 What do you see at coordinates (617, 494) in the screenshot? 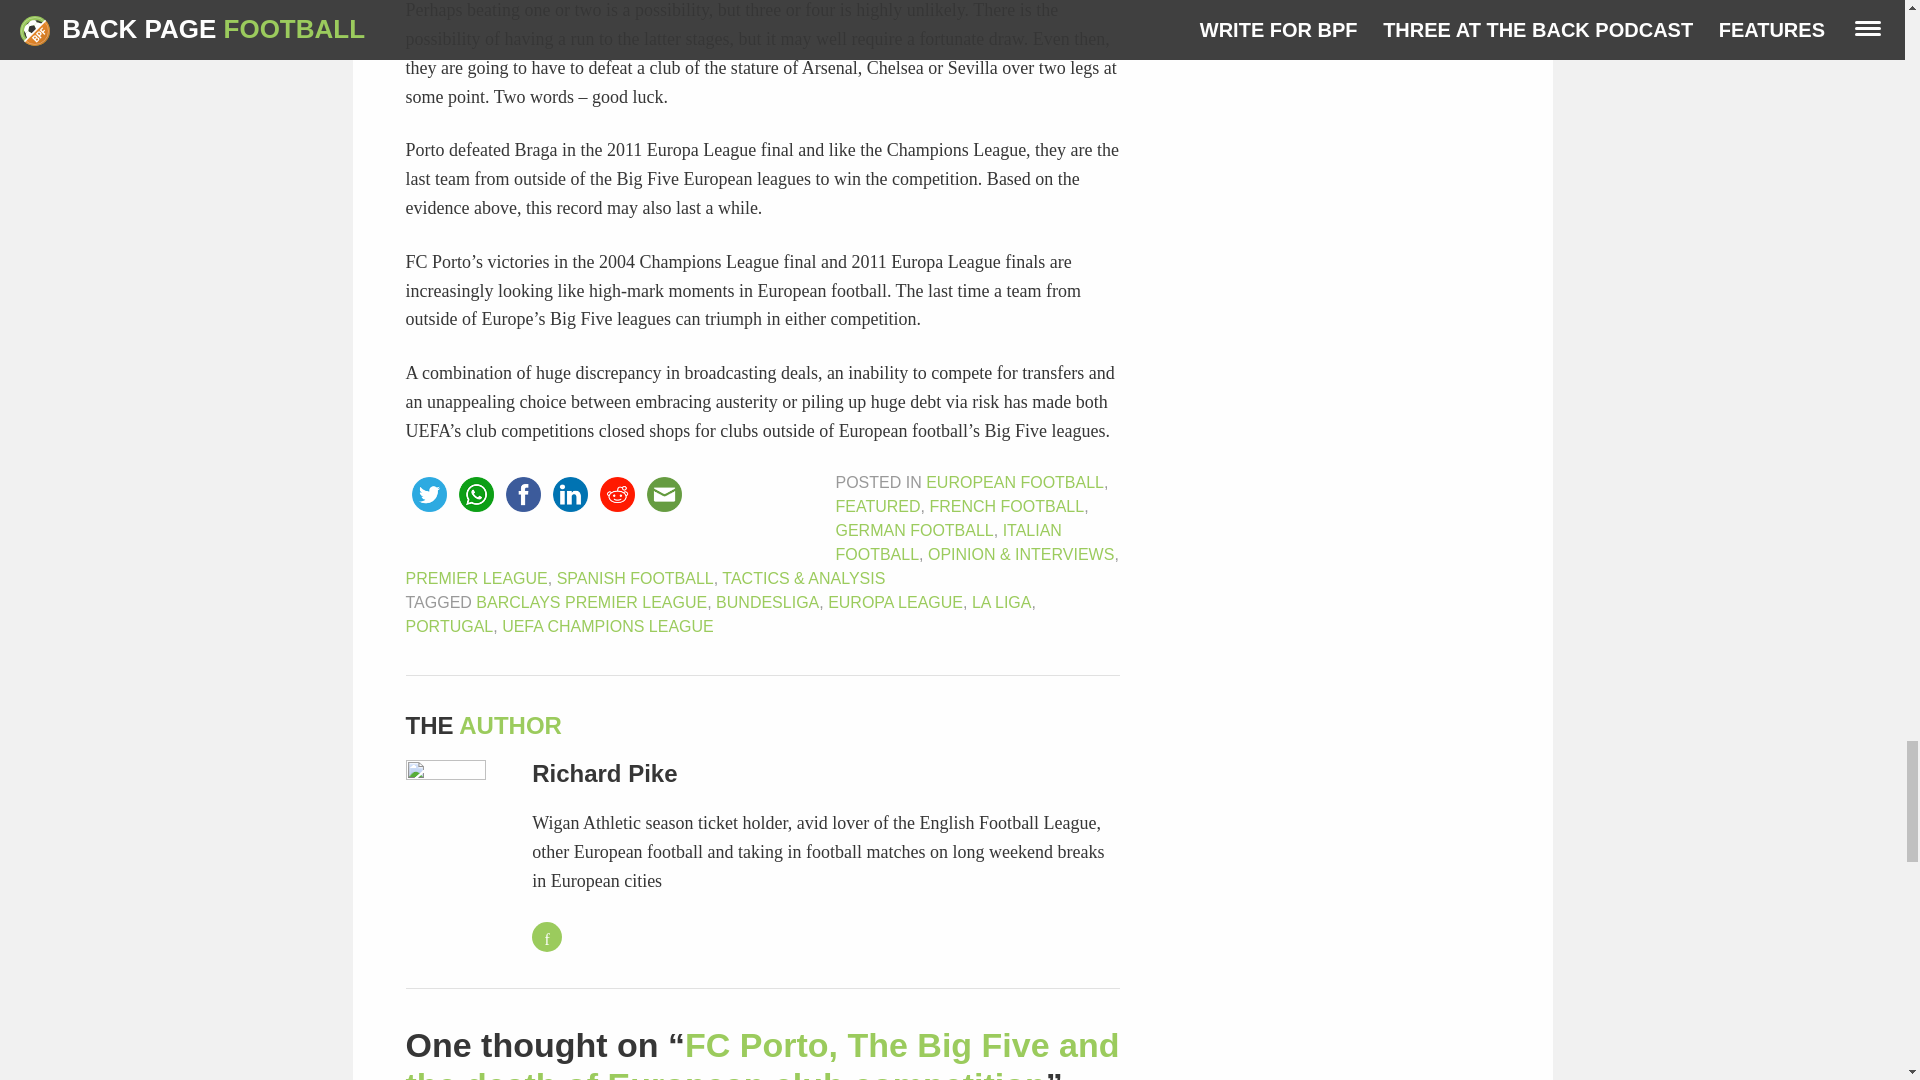
I see `reddit` at bounding box center [617, 494].